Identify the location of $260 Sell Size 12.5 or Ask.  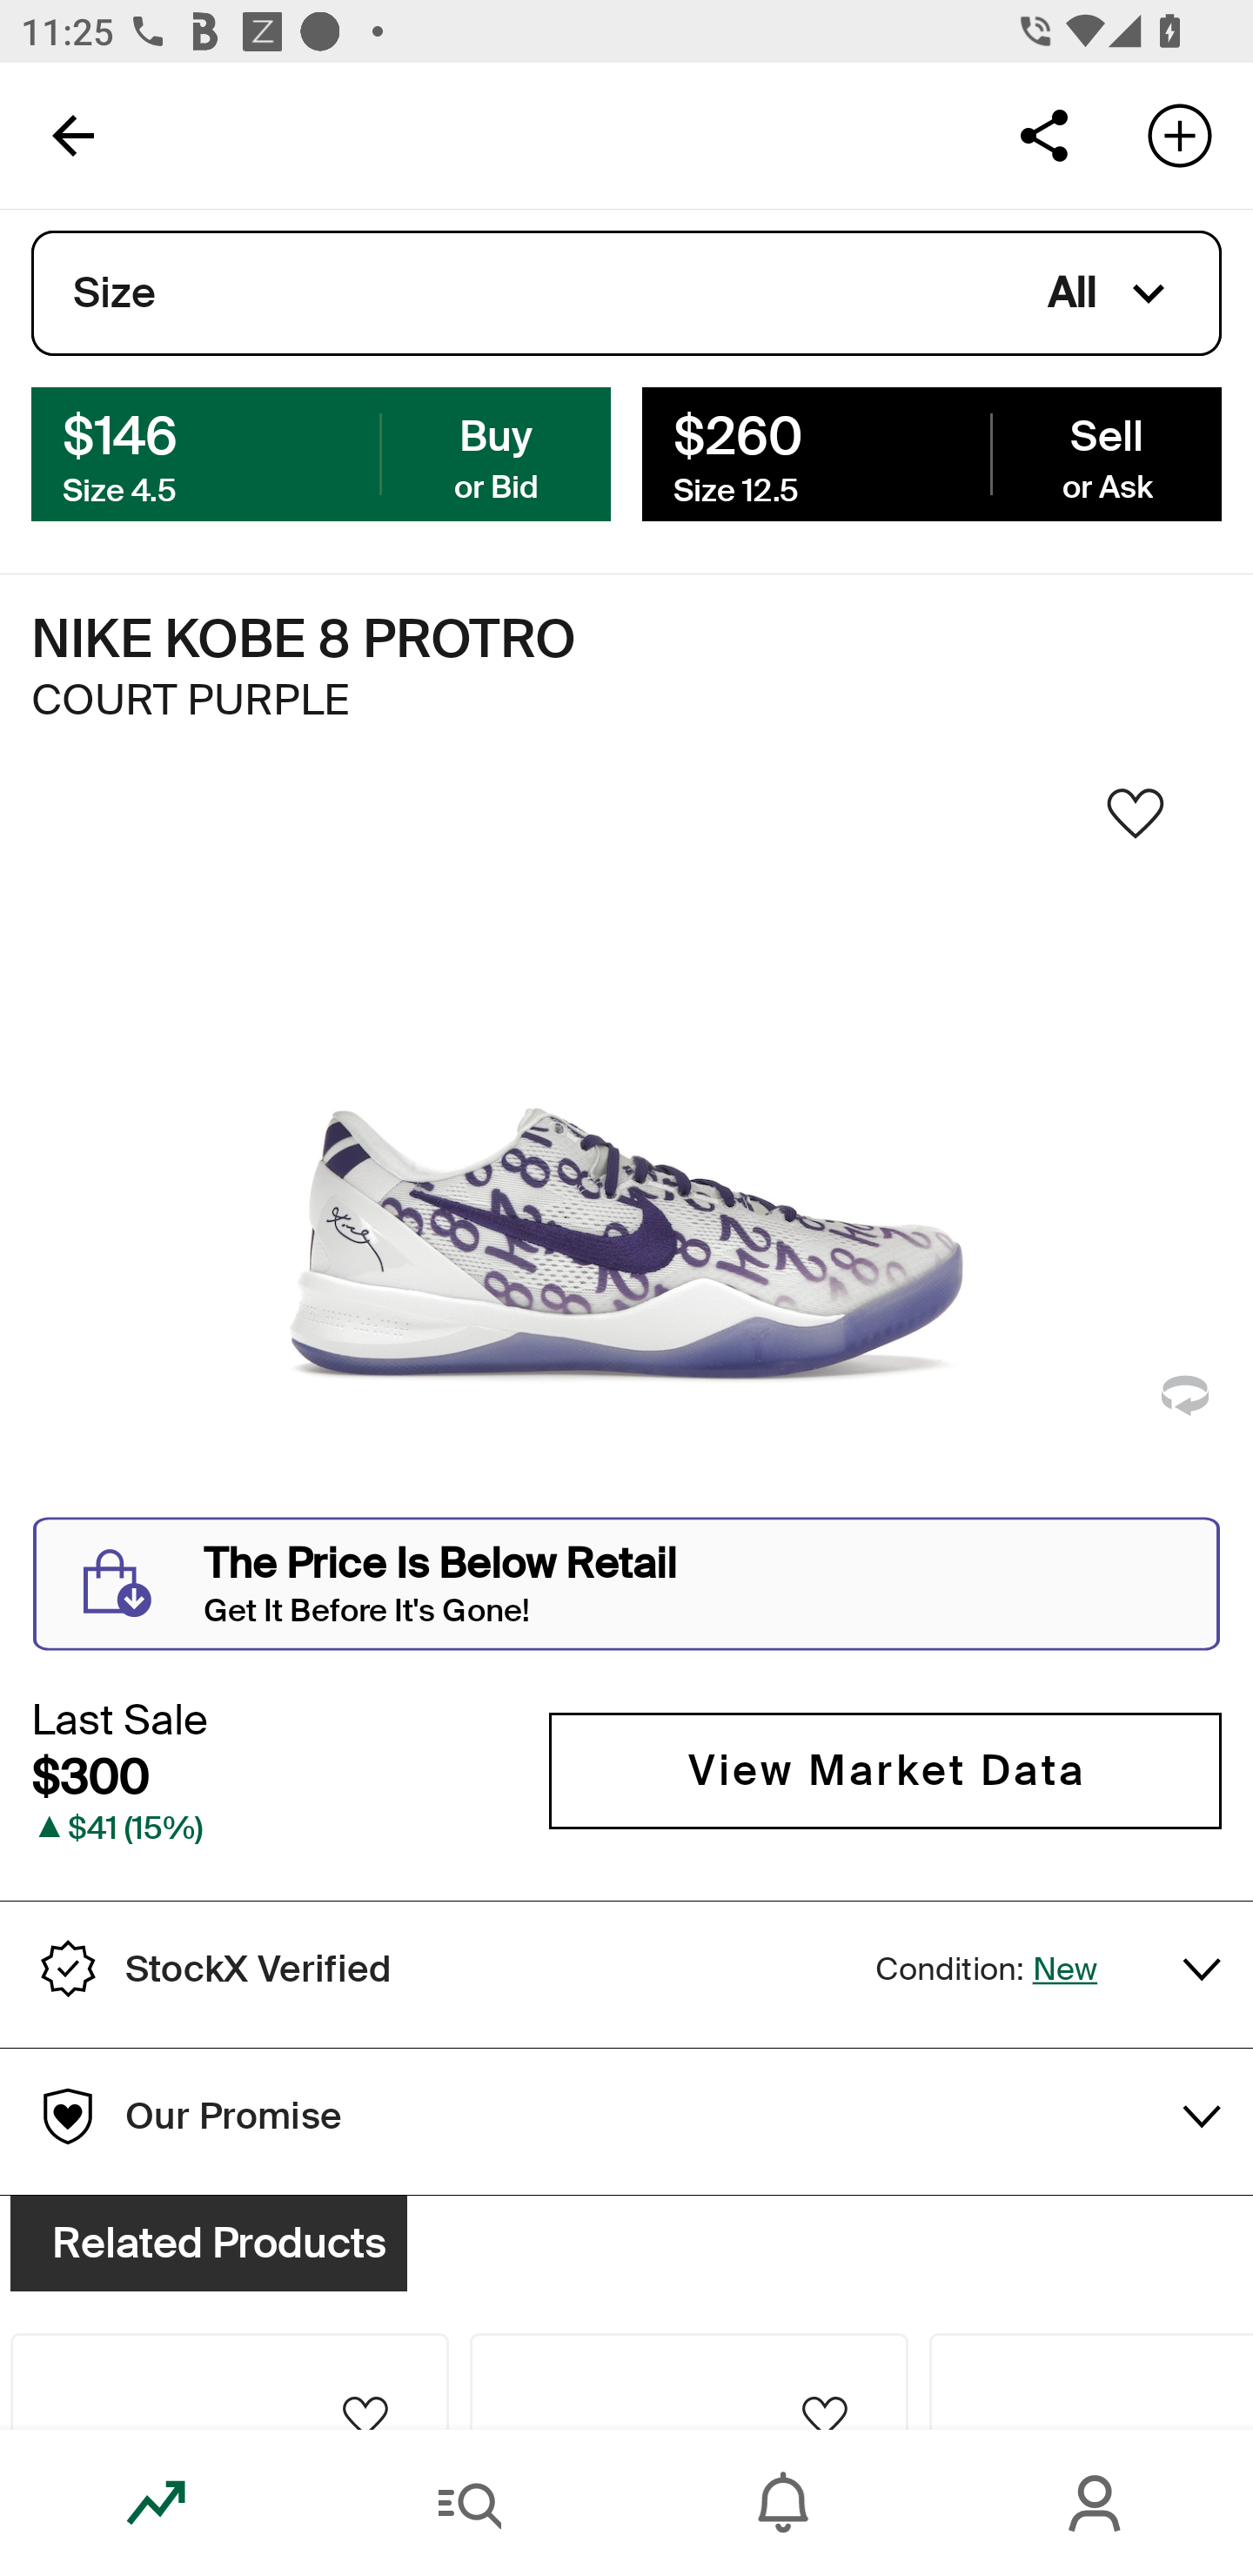
(931, 453).